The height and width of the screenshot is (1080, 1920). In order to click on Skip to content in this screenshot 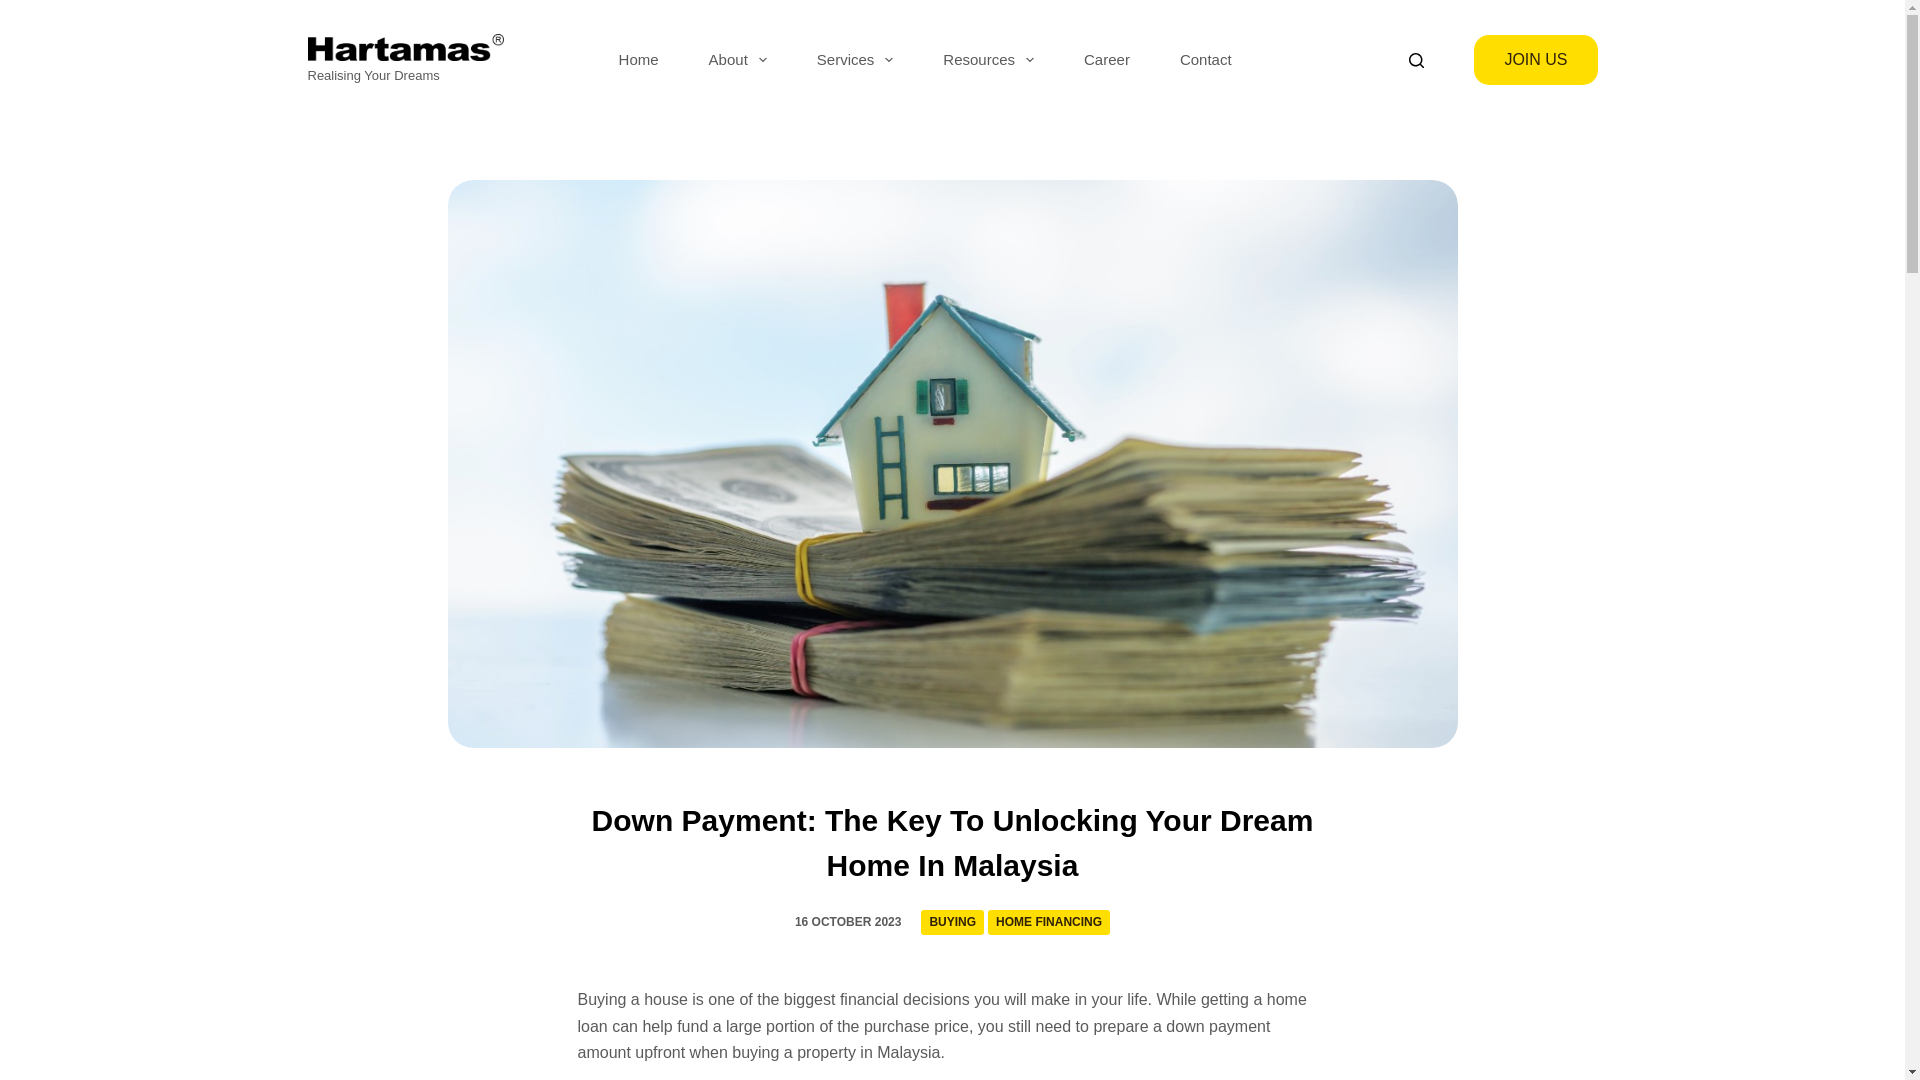, I will do `click(20, 10)`.